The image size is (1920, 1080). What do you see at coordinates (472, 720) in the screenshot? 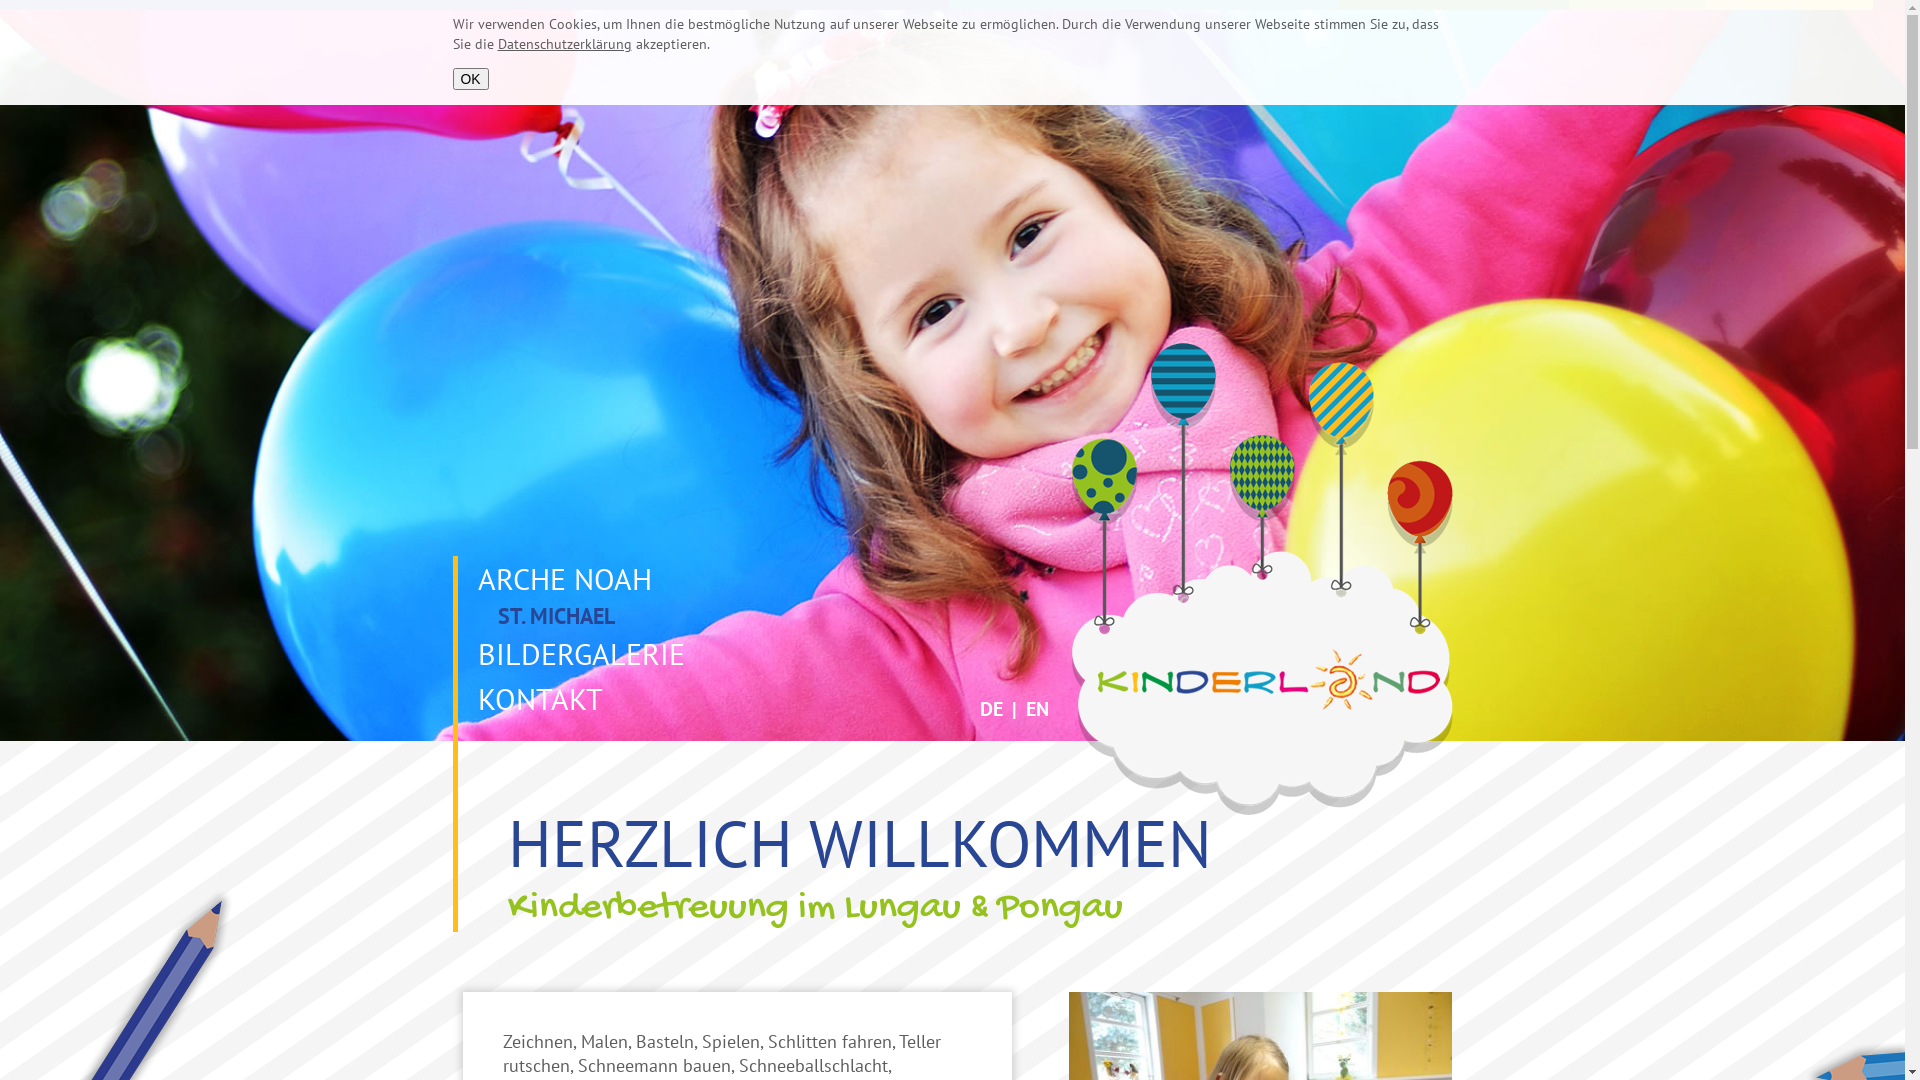
I see ` ` at bounding box center [472, 720].